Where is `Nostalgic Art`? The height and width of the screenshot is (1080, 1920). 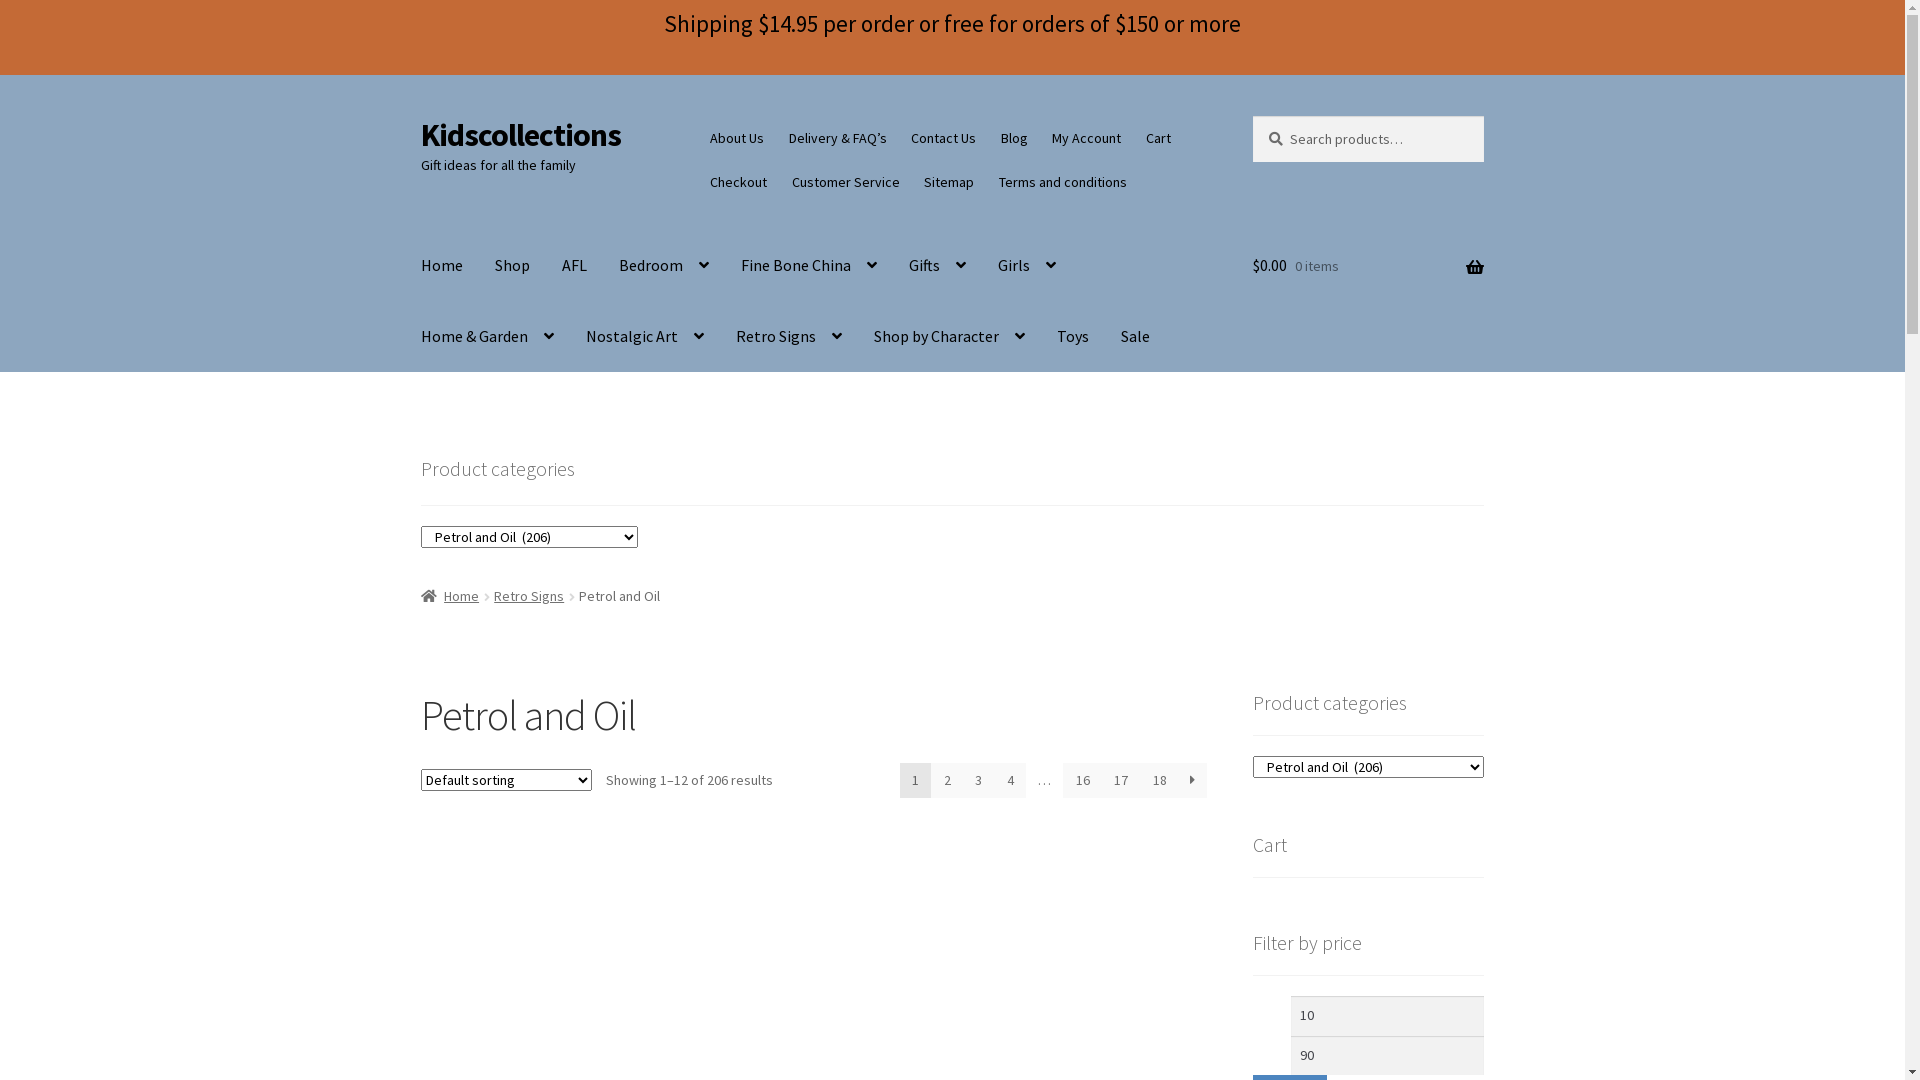 Nostalgic Art is located at coordinates (645, 336).